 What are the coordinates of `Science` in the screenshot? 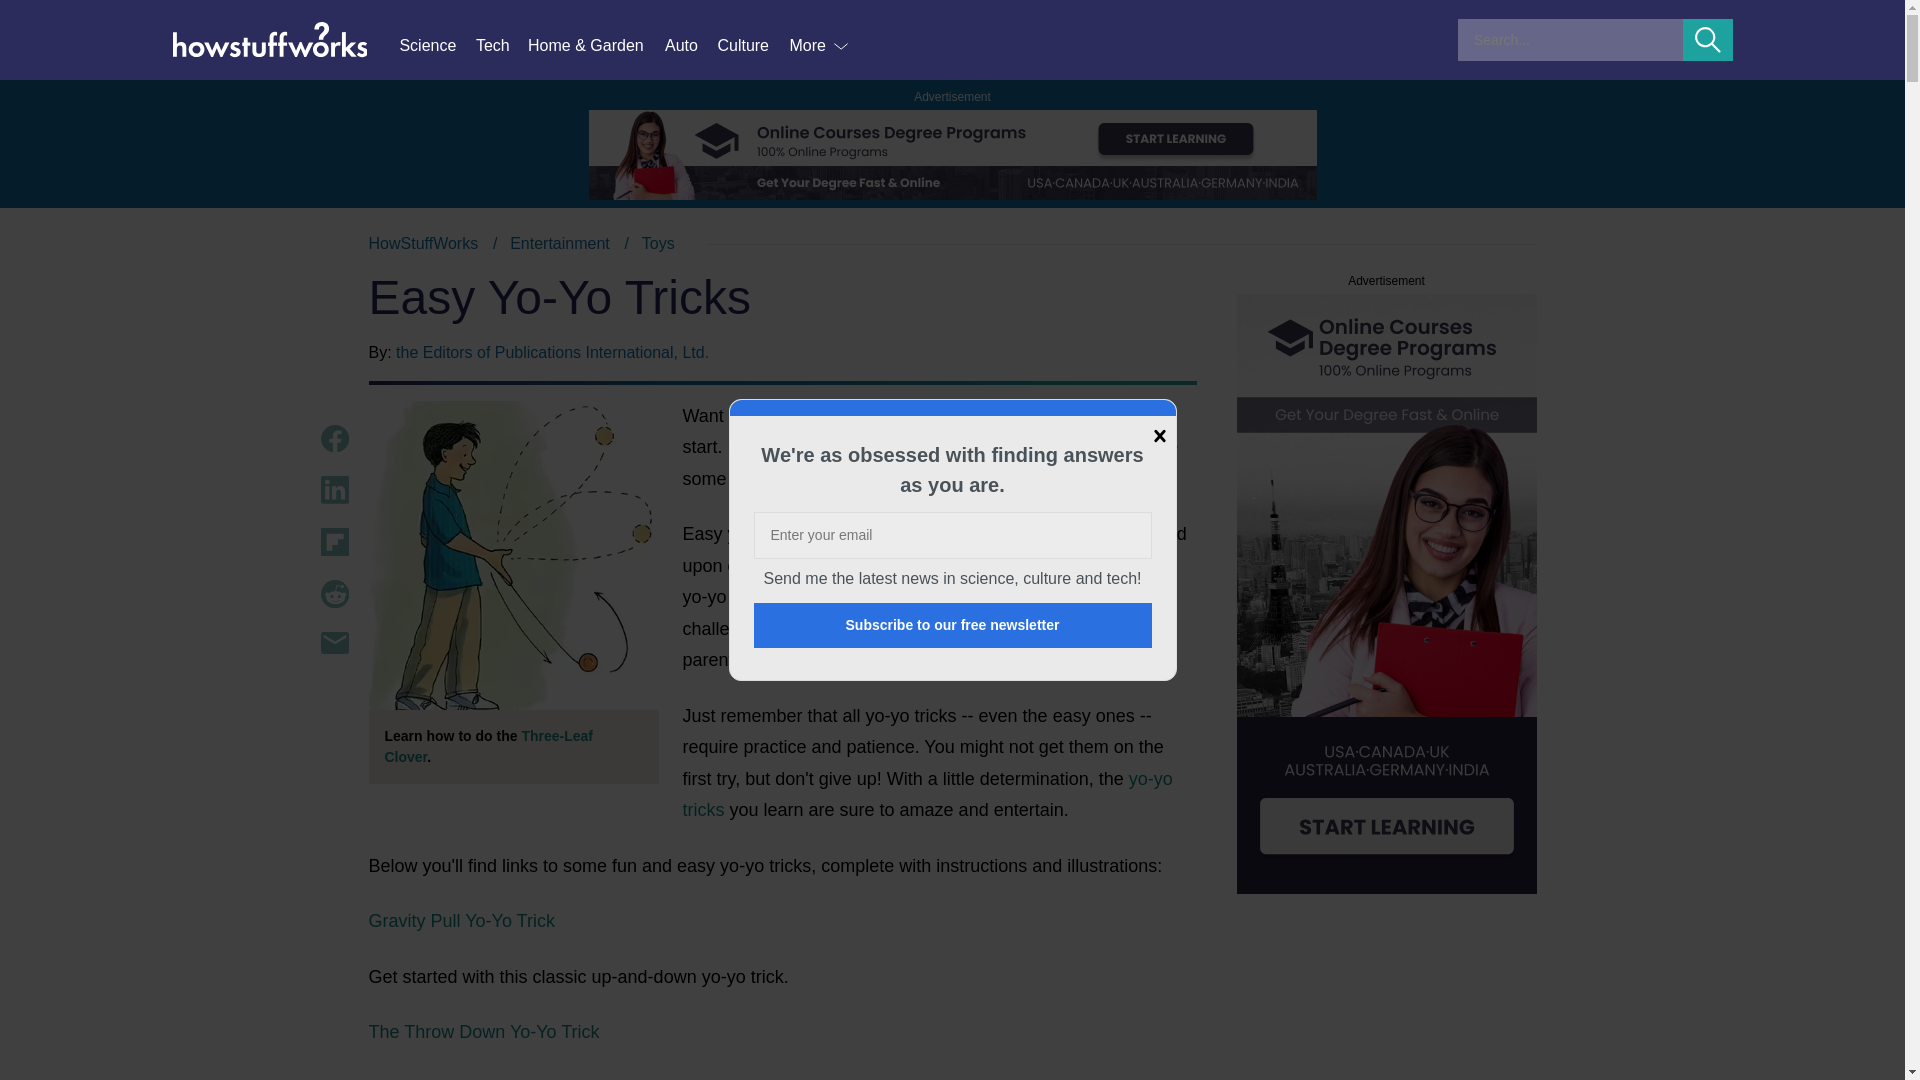 It's located at (423, 243).